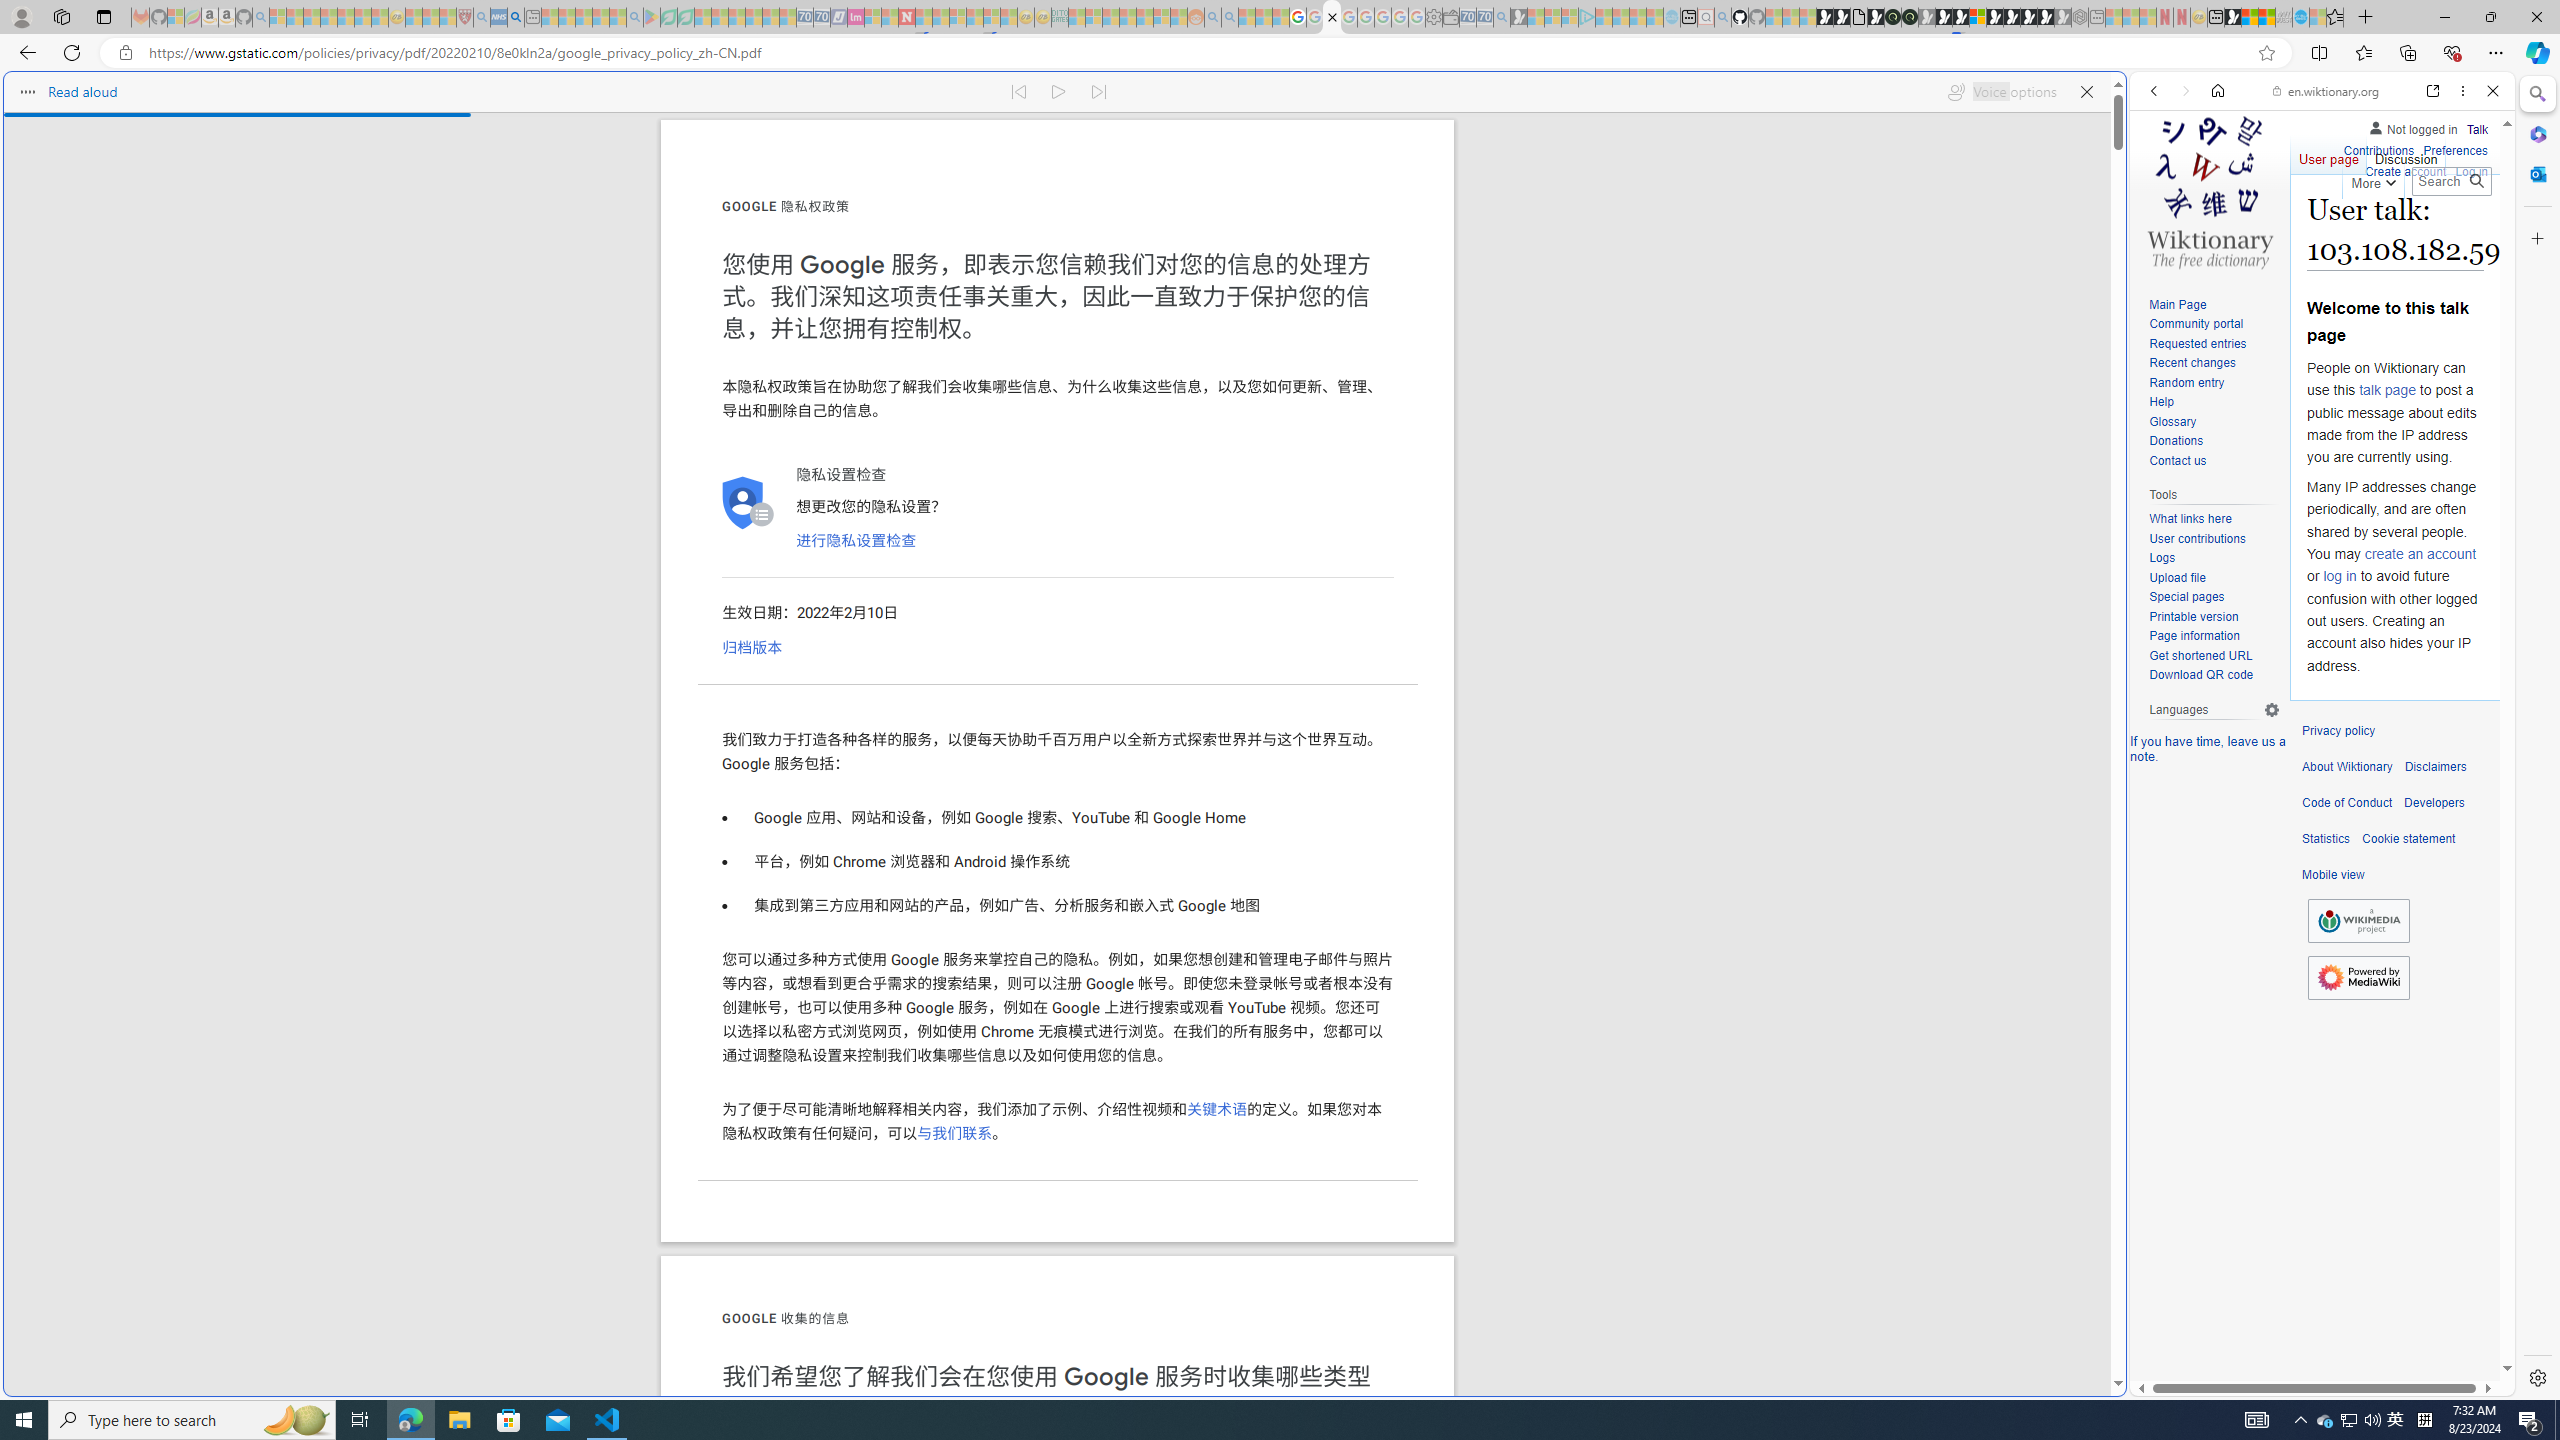 Image resolution: width=2560 pixels, height=1440 pixels. What do you see at coordinates (1099, 92) in the screenshot?
I see `Read next paragraph` at bounding box center [1099, 92].